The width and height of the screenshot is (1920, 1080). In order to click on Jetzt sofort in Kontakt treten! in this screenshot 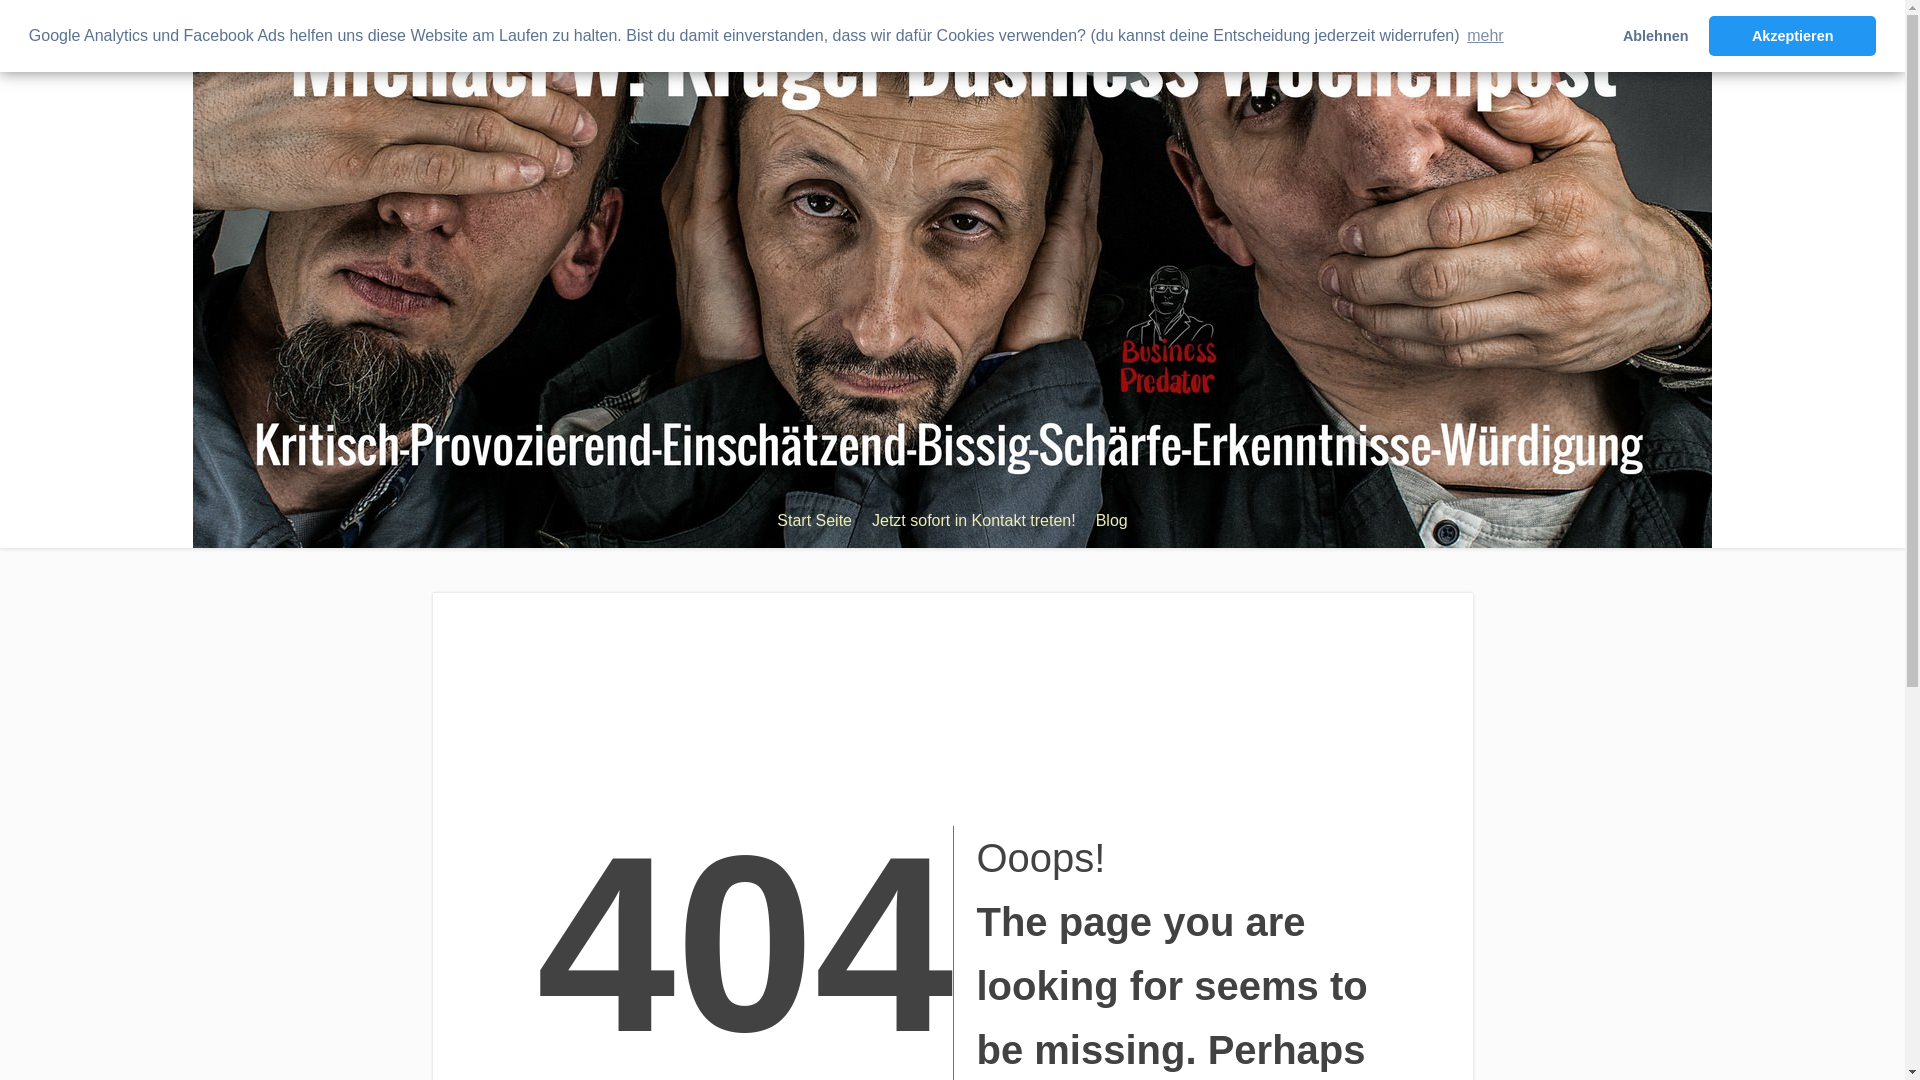, I will do `click(974, 521)`.